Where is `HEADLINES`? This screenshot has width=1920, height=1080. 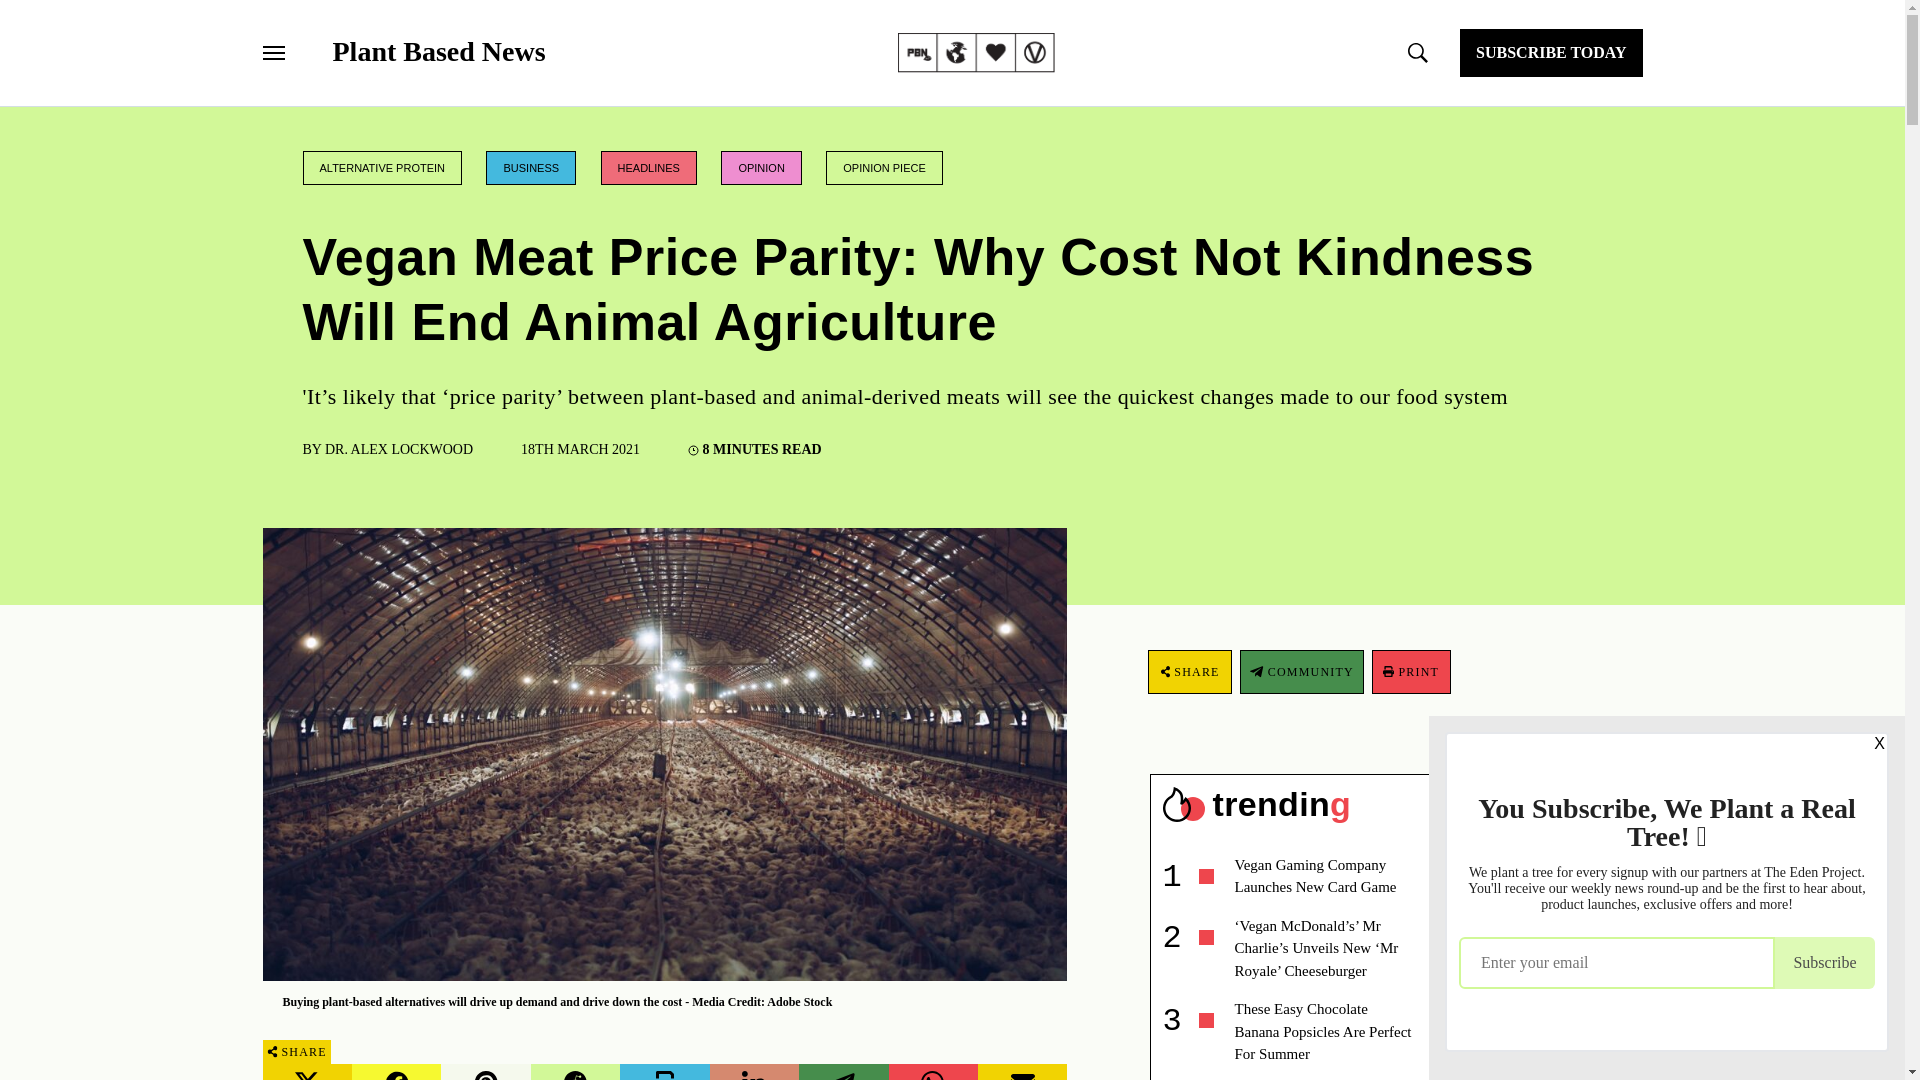 HEADLINES is located at coordinates (648, 168).